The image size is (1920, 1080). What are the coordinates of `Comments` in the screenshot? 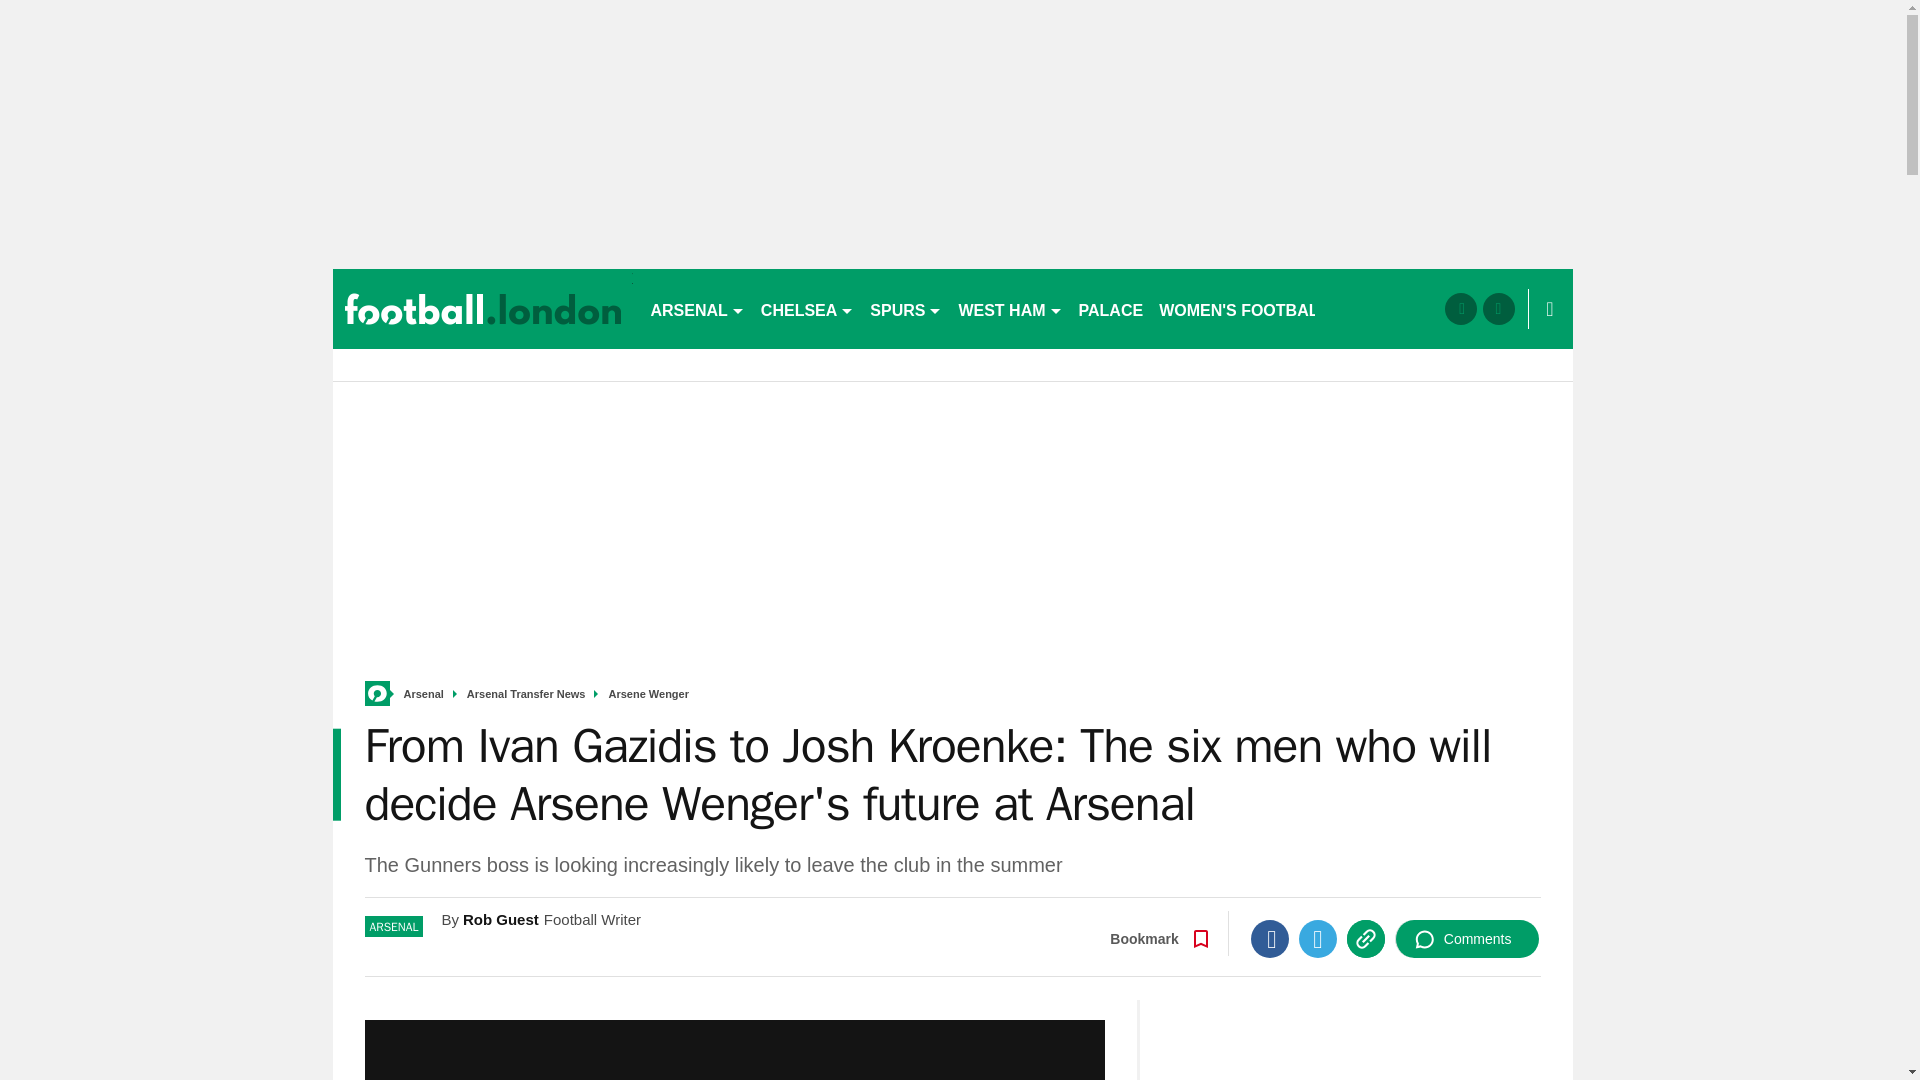 It's located at (1467, 938).